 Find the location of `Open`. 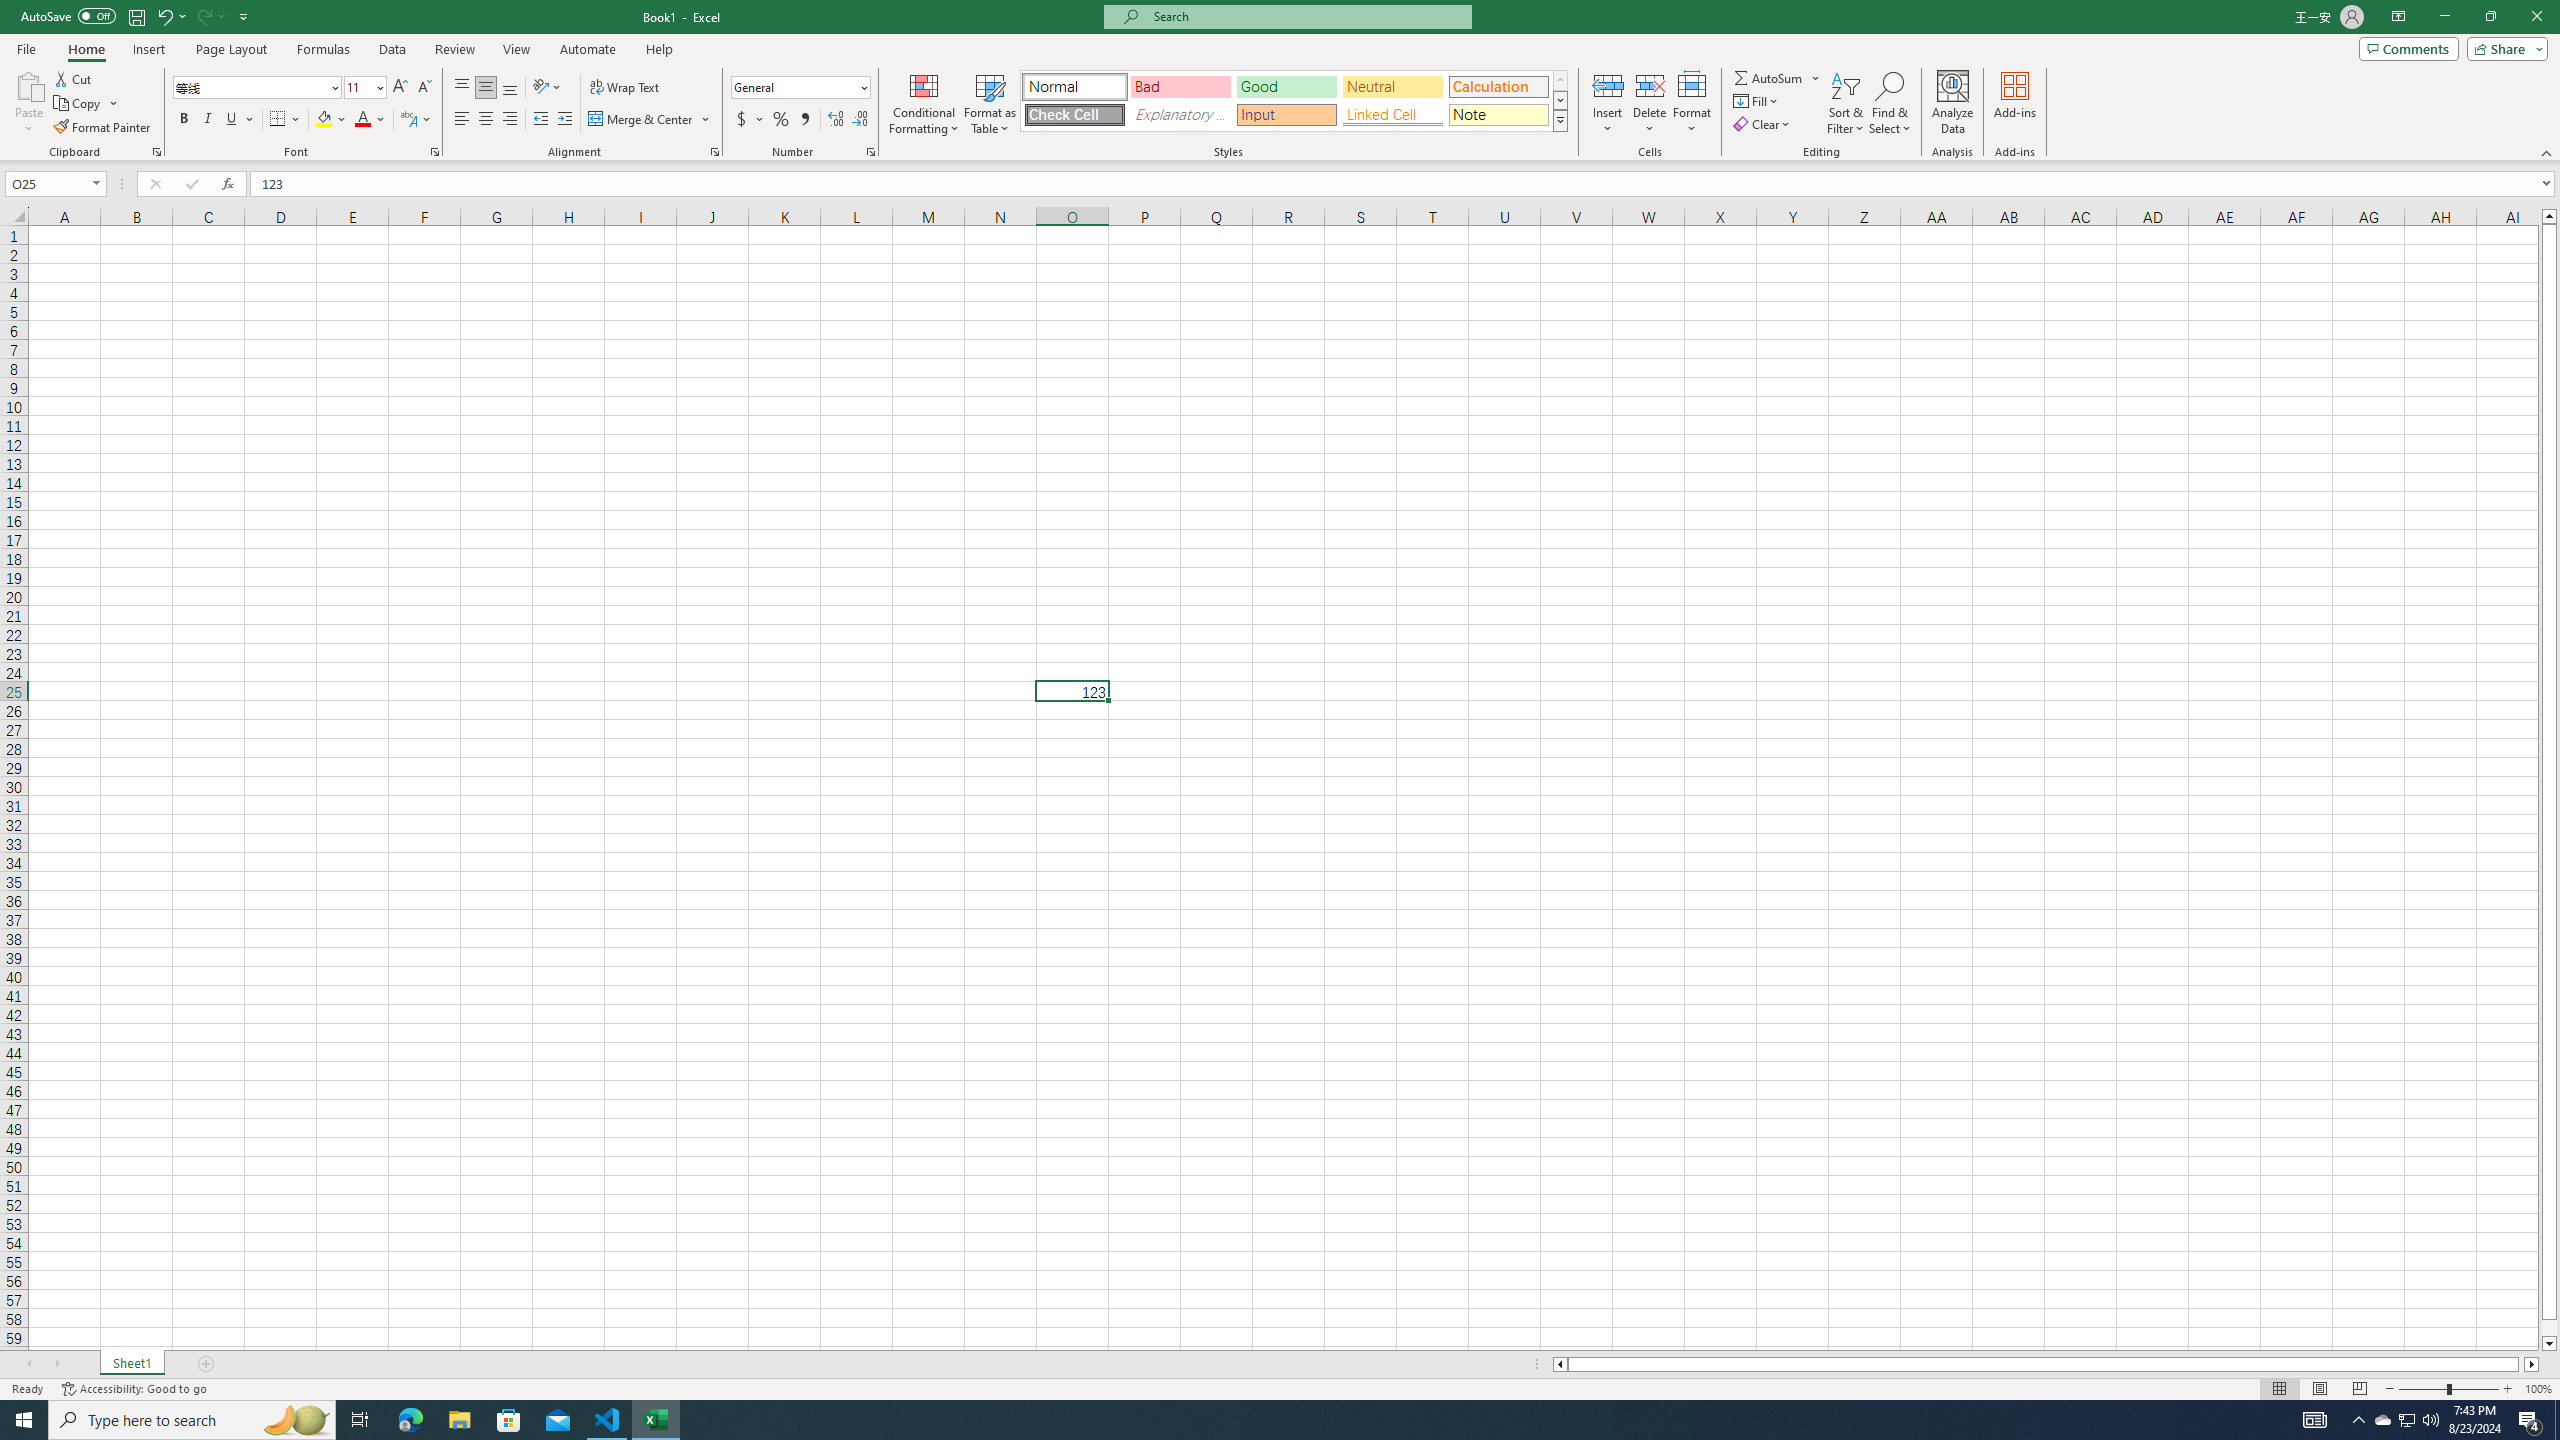

Open is located at coordinates (96, 183).